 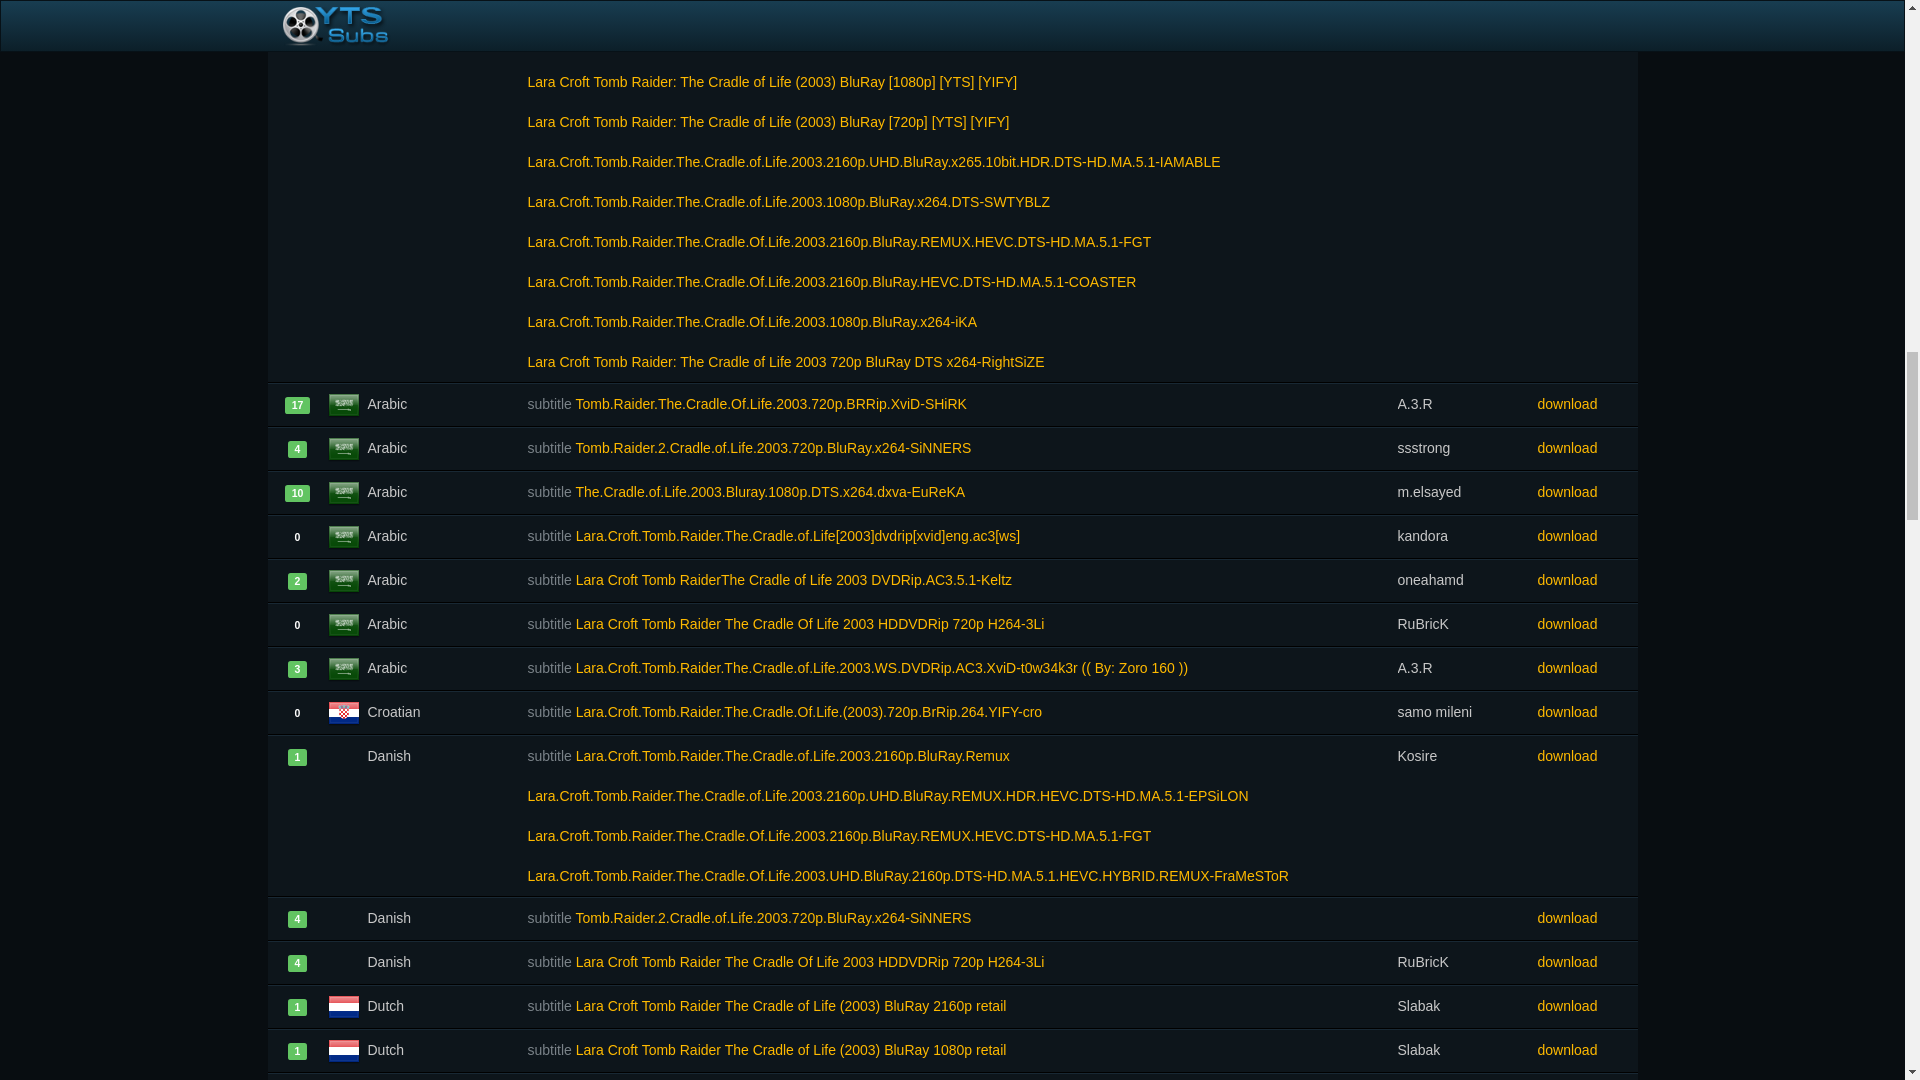 I want to click on download, so click(x=1587, y=491).